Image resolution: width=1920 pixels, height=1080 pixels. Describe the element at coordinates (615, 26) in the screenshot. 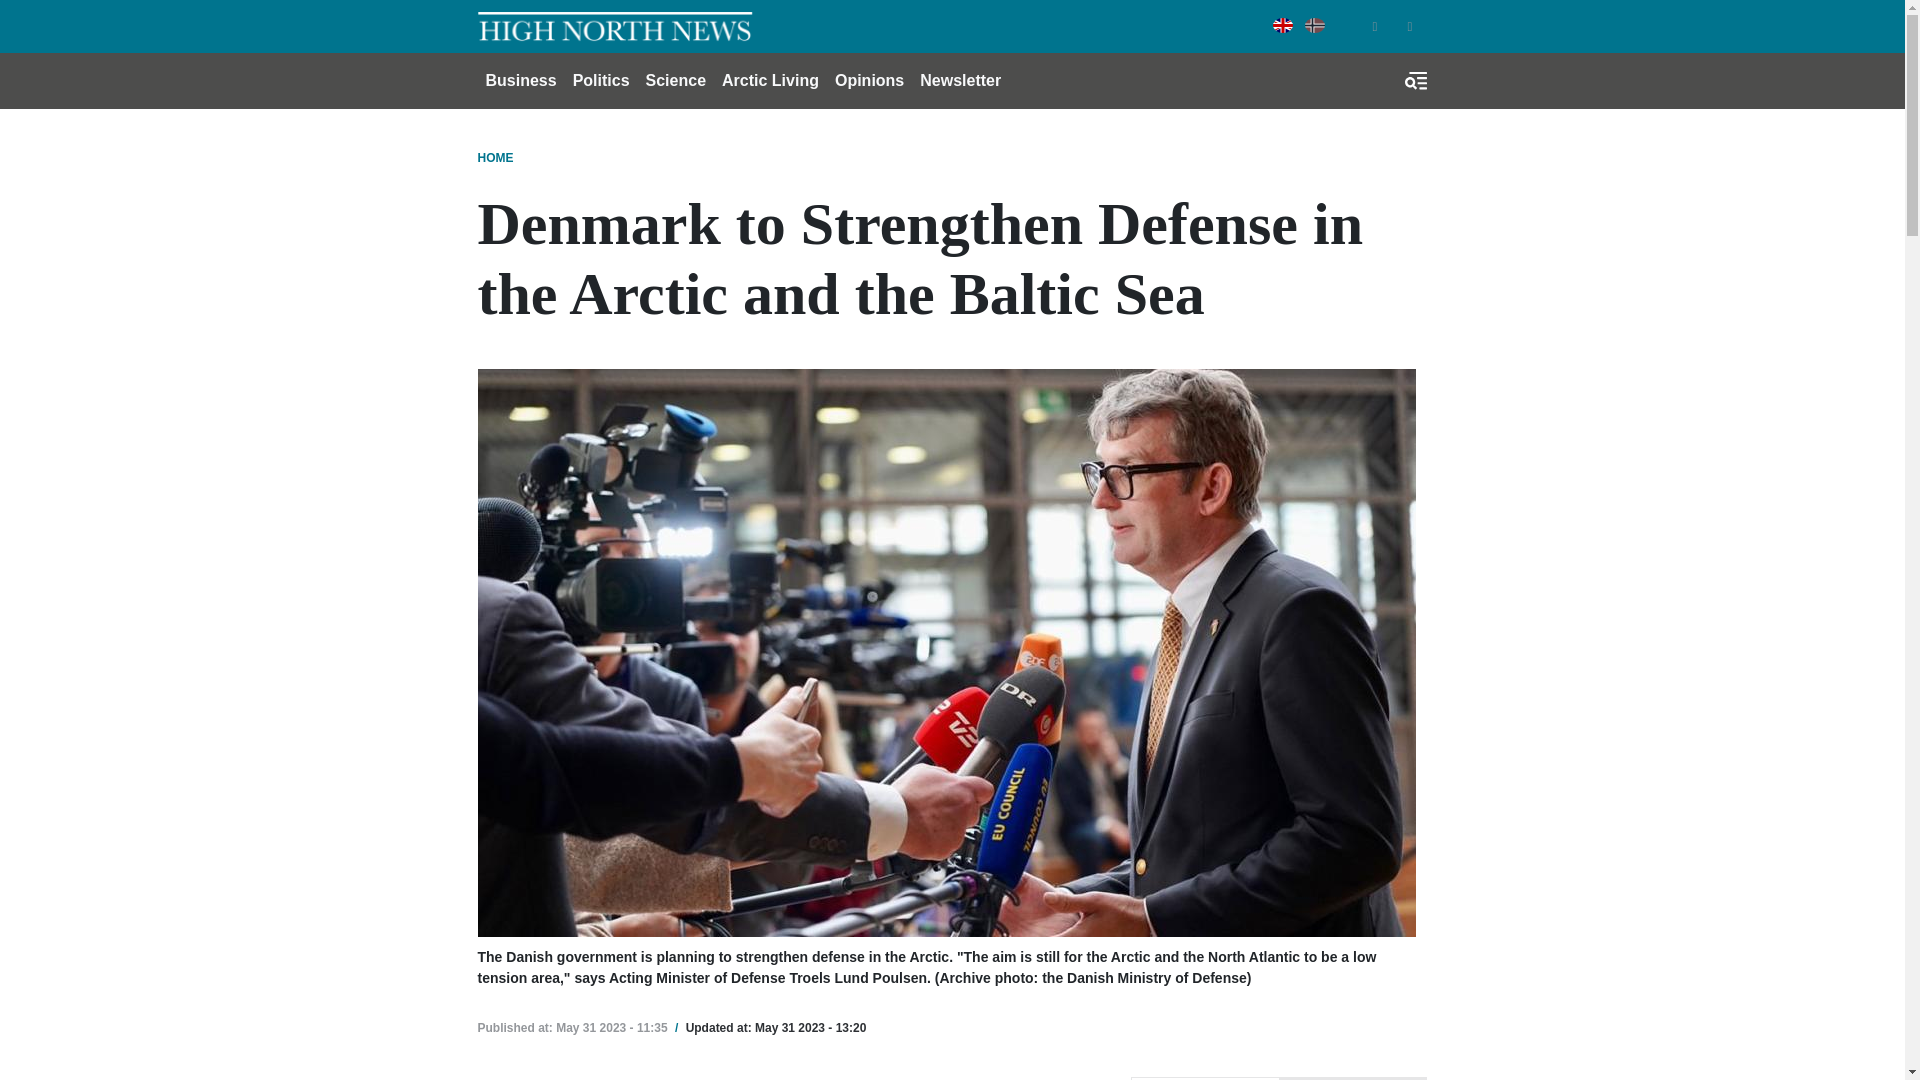

I see `Home` at that location.